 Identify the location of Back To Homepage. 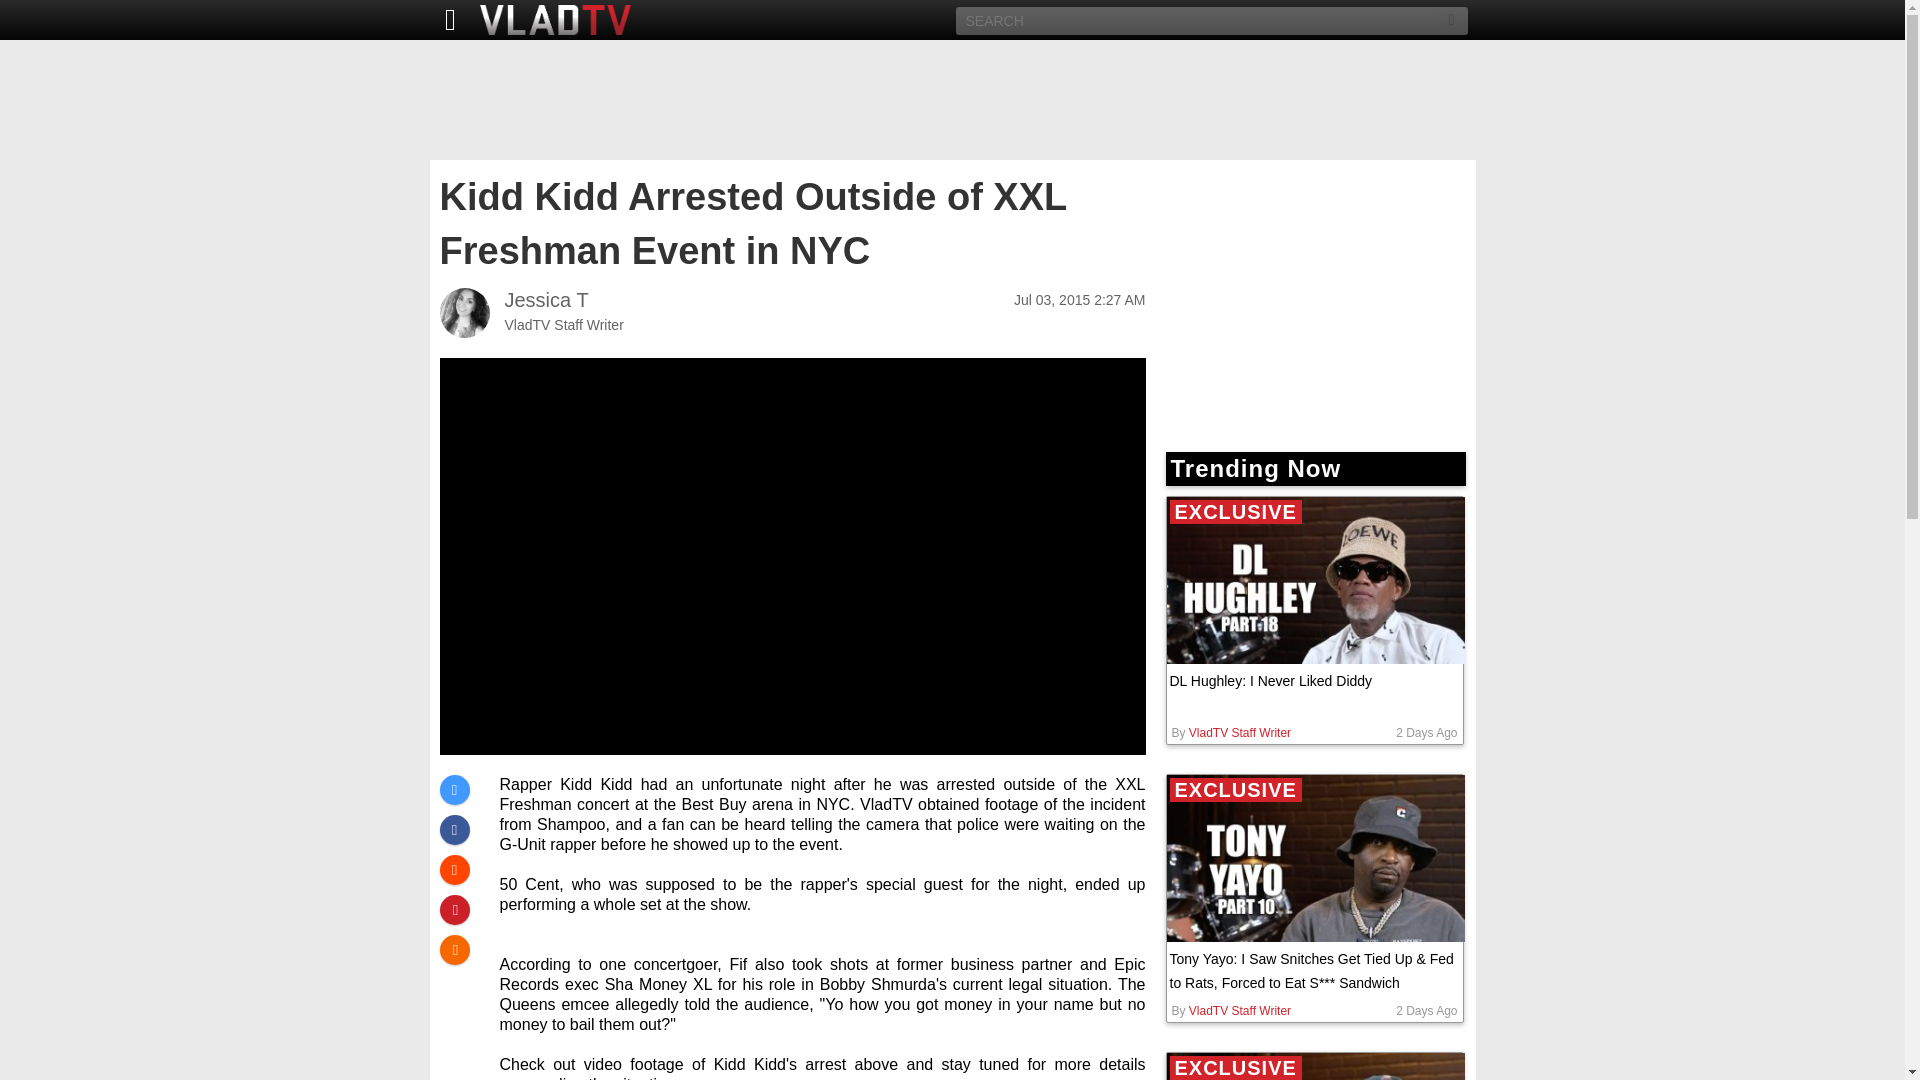
(445, 20).